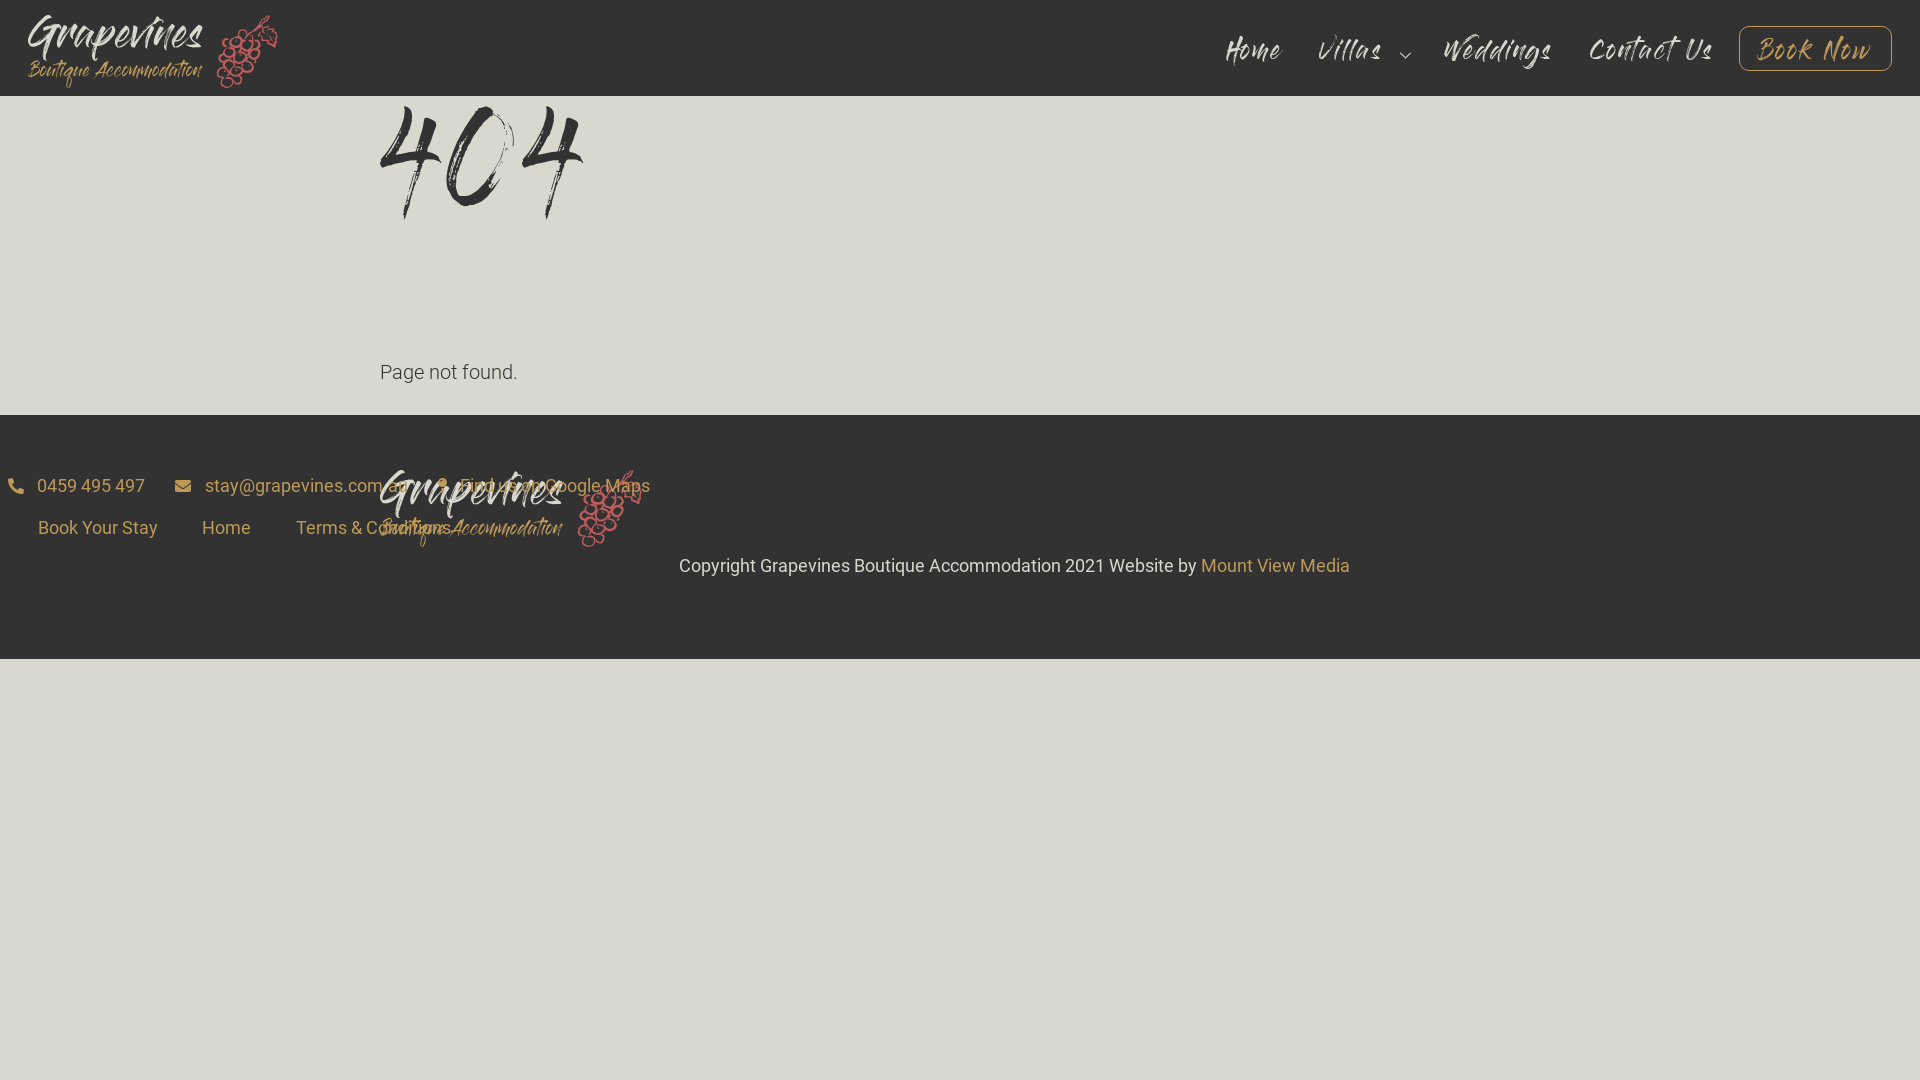 The image size is (1920, 1080). Describe the element at coordinates (292, 486) in the screenshot. I see `stay@grapevines.com.au` at that location.